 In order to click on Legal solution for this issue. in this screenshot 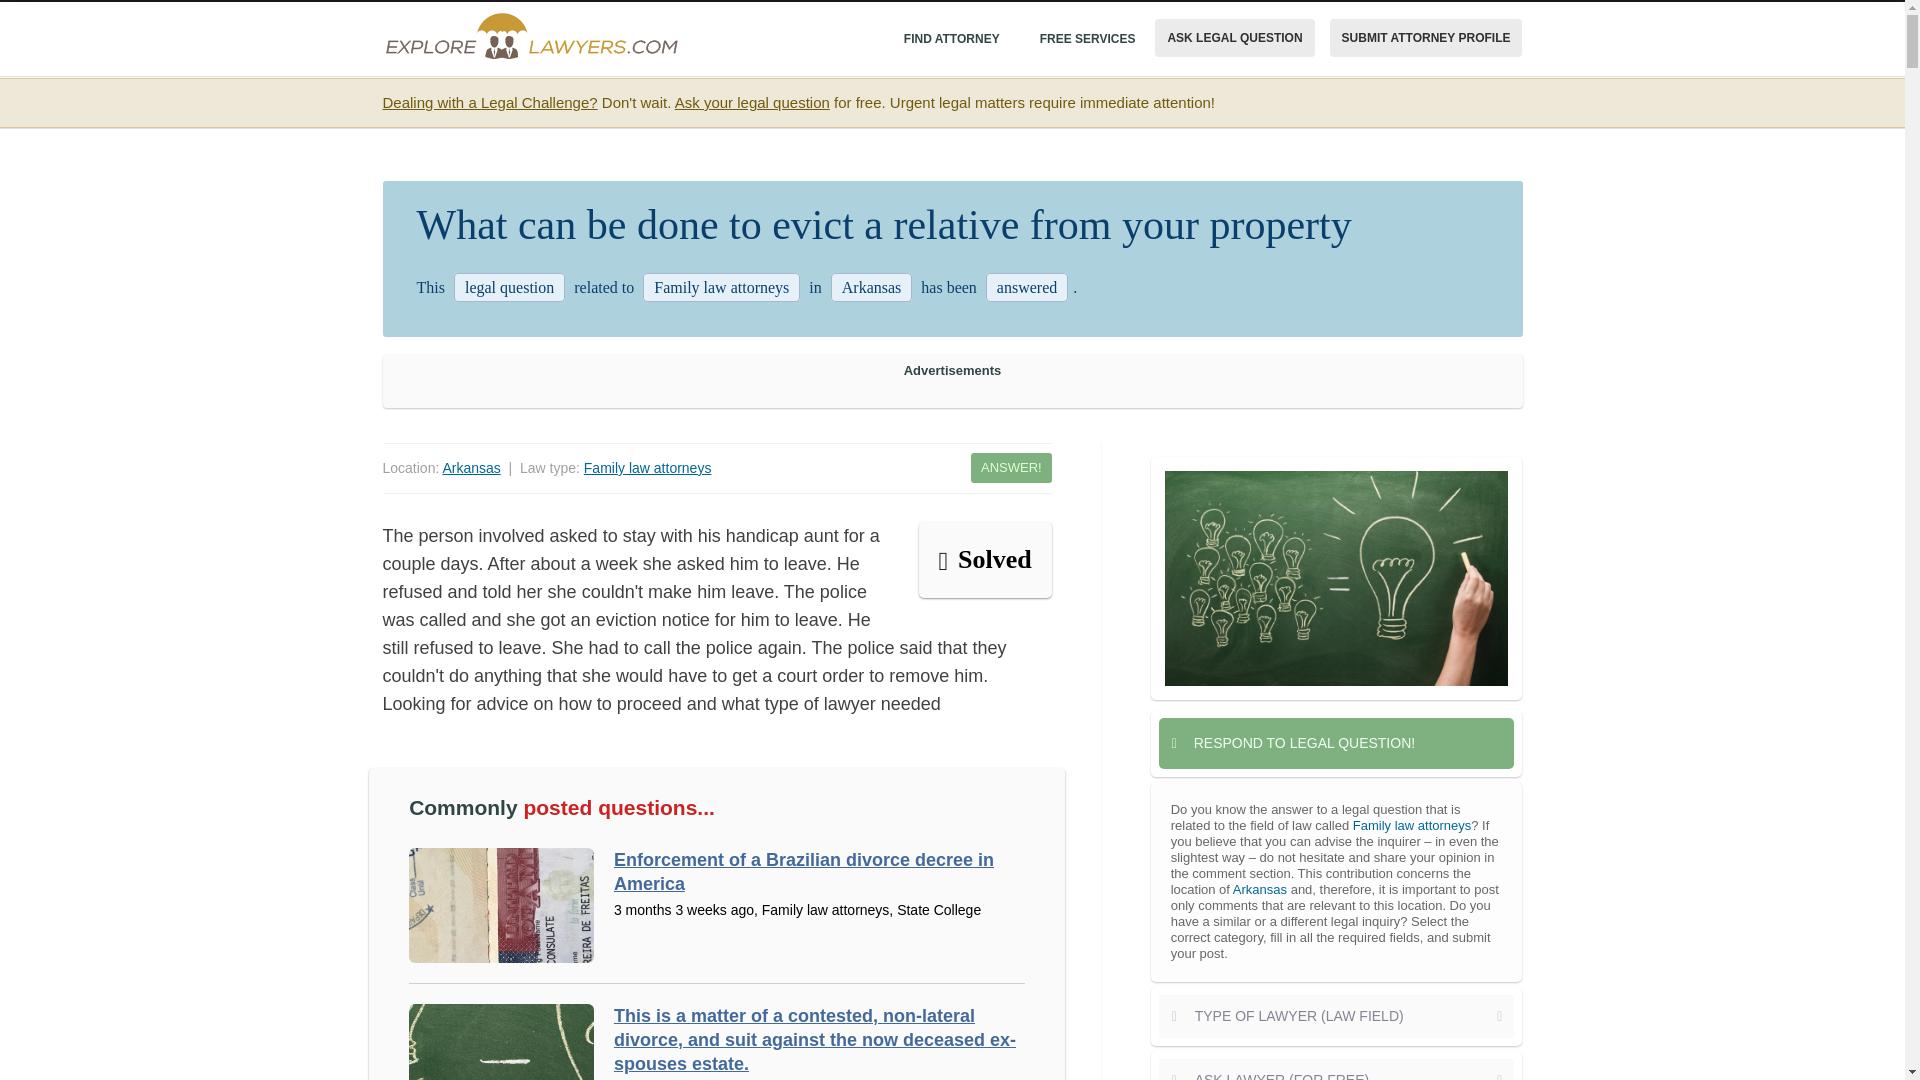, I will do `click(984, 560)`.